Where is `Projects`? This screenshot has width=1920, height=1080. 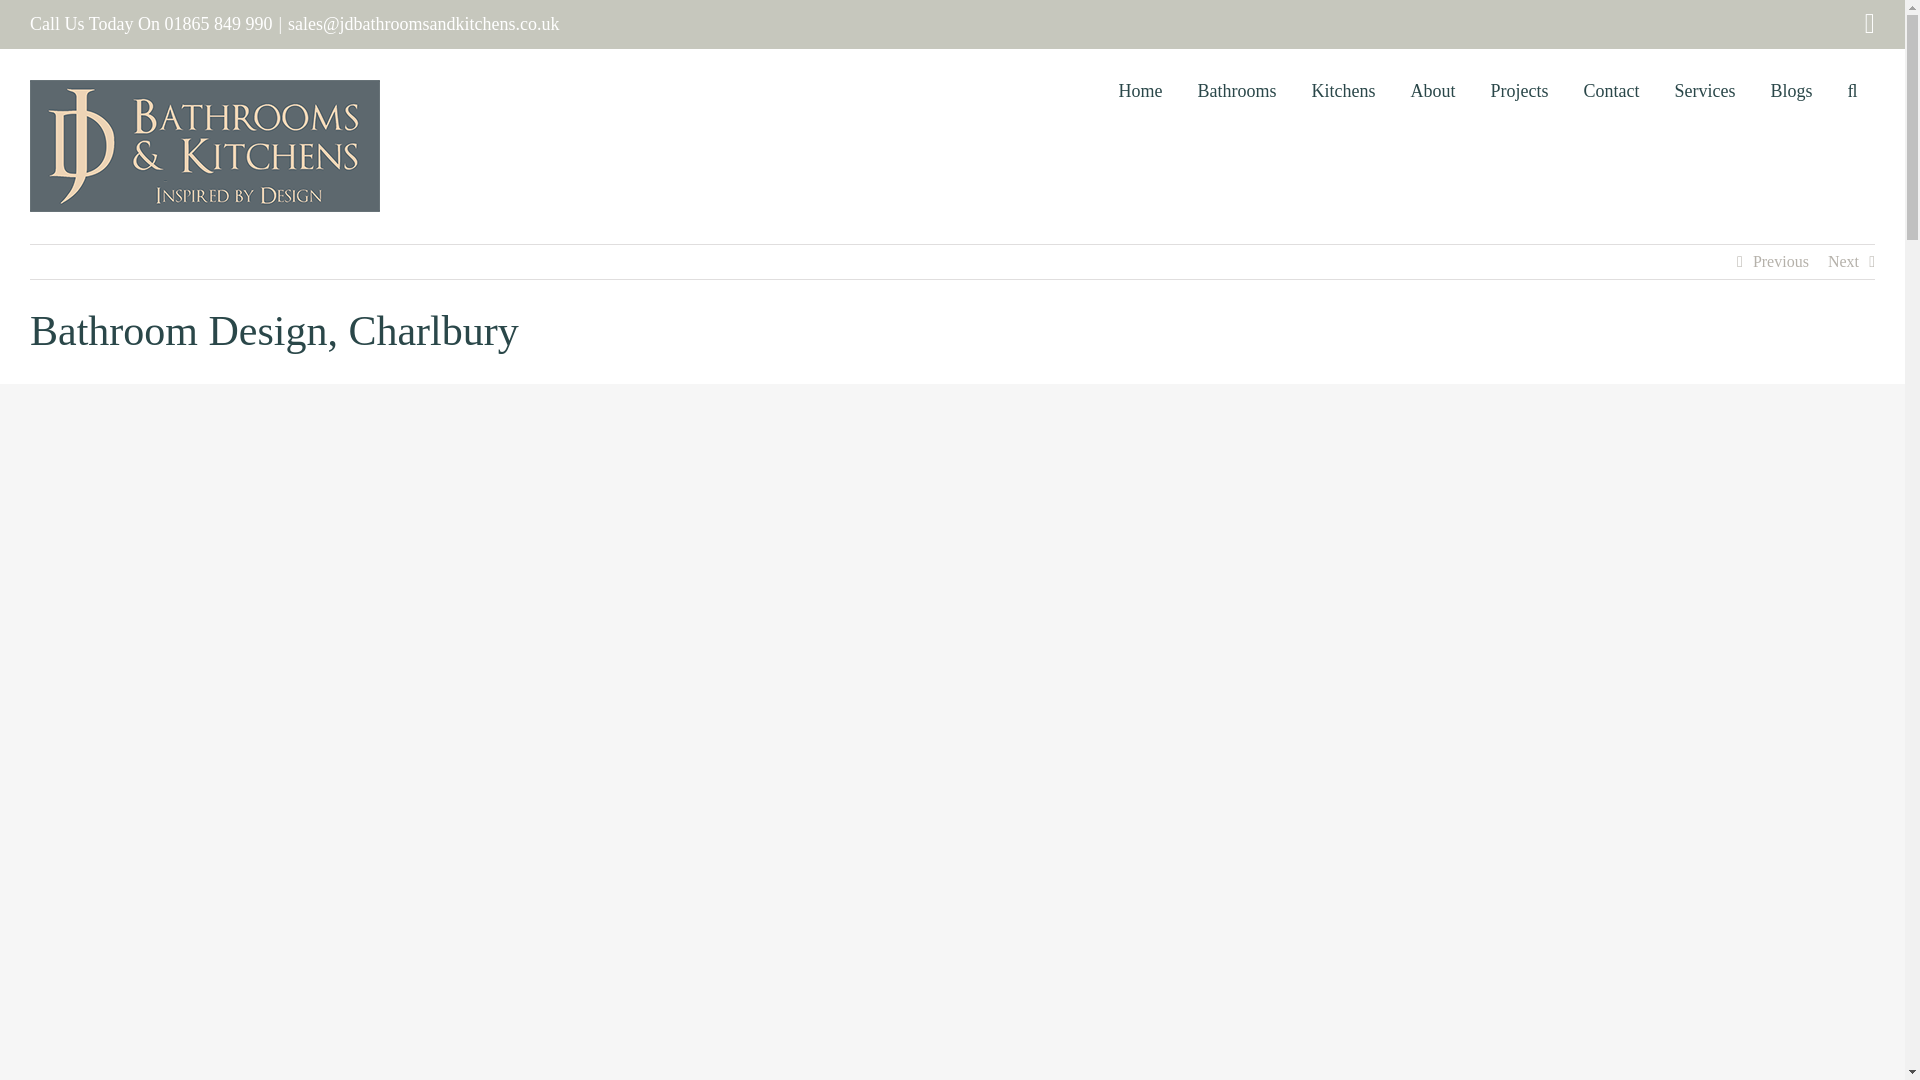
Projects is located at coordinates (1519, 90).